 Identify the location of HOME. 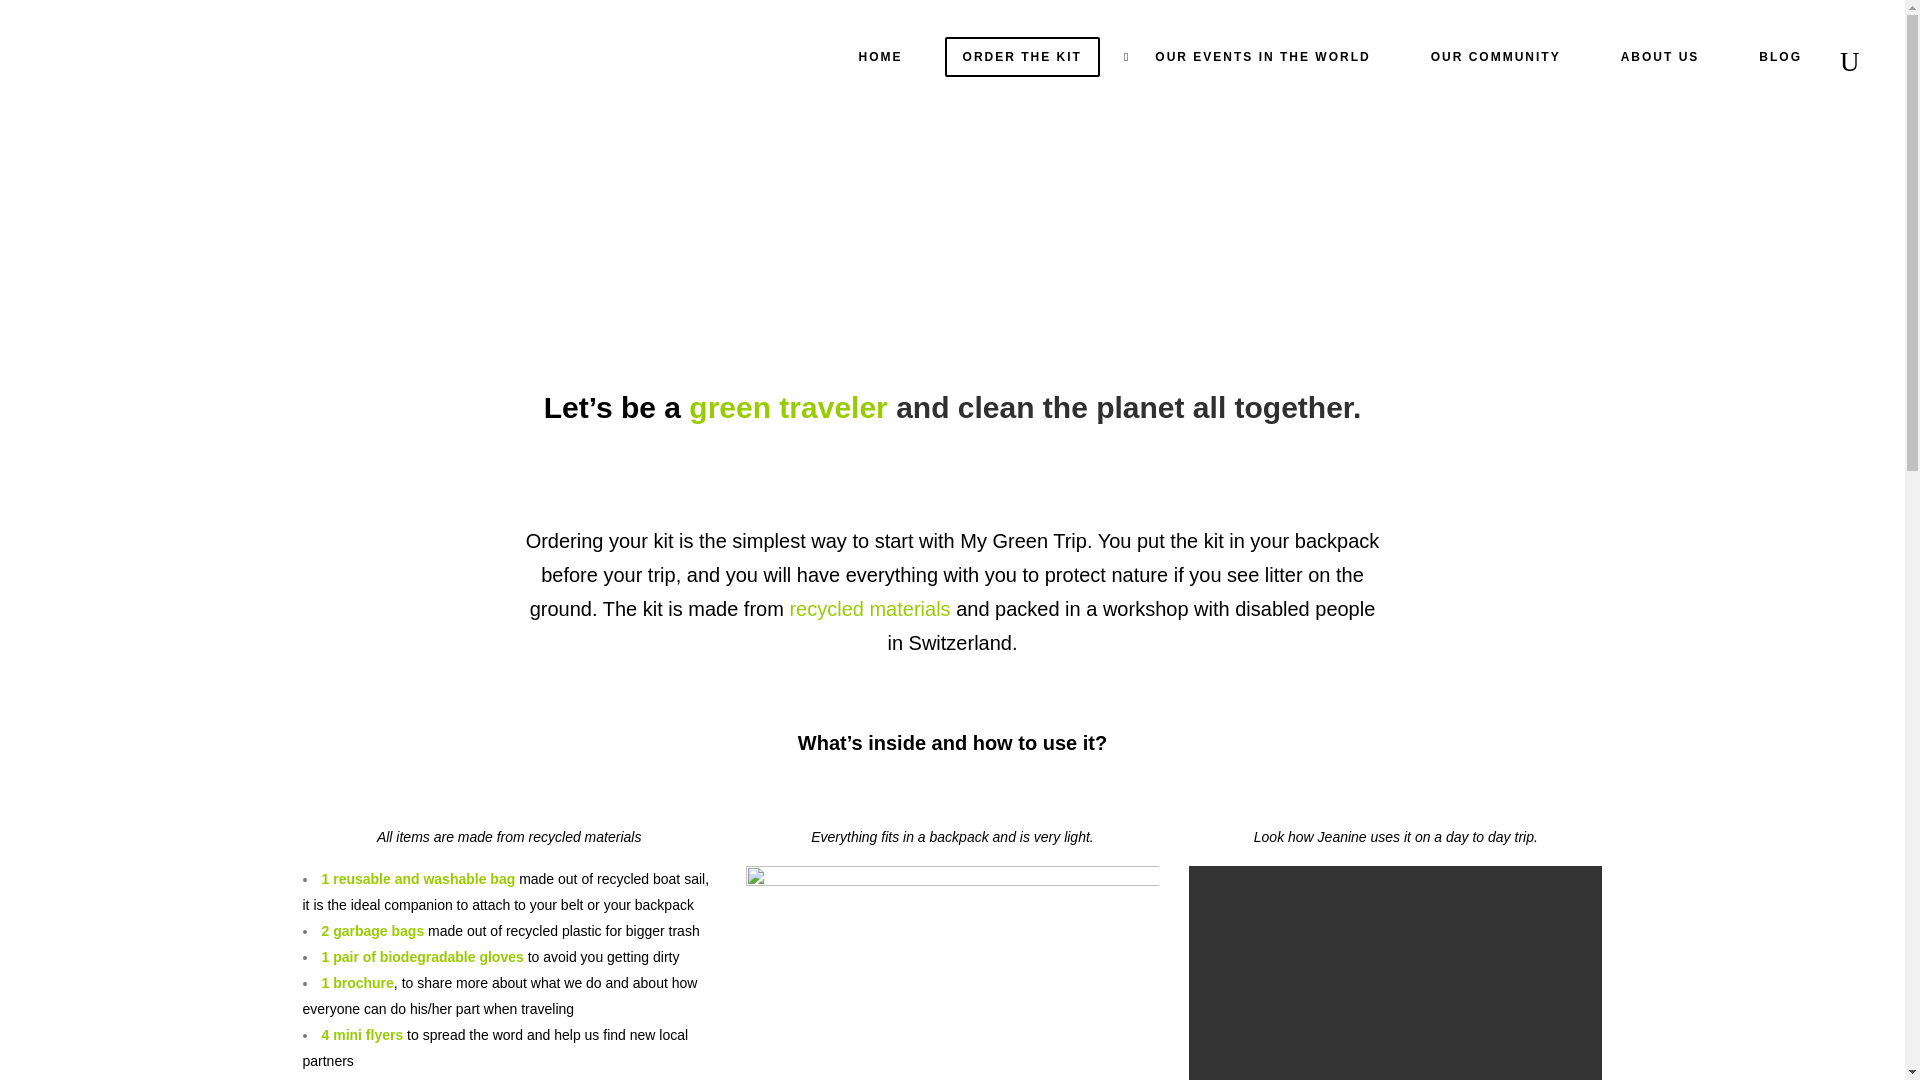
(881, 57).